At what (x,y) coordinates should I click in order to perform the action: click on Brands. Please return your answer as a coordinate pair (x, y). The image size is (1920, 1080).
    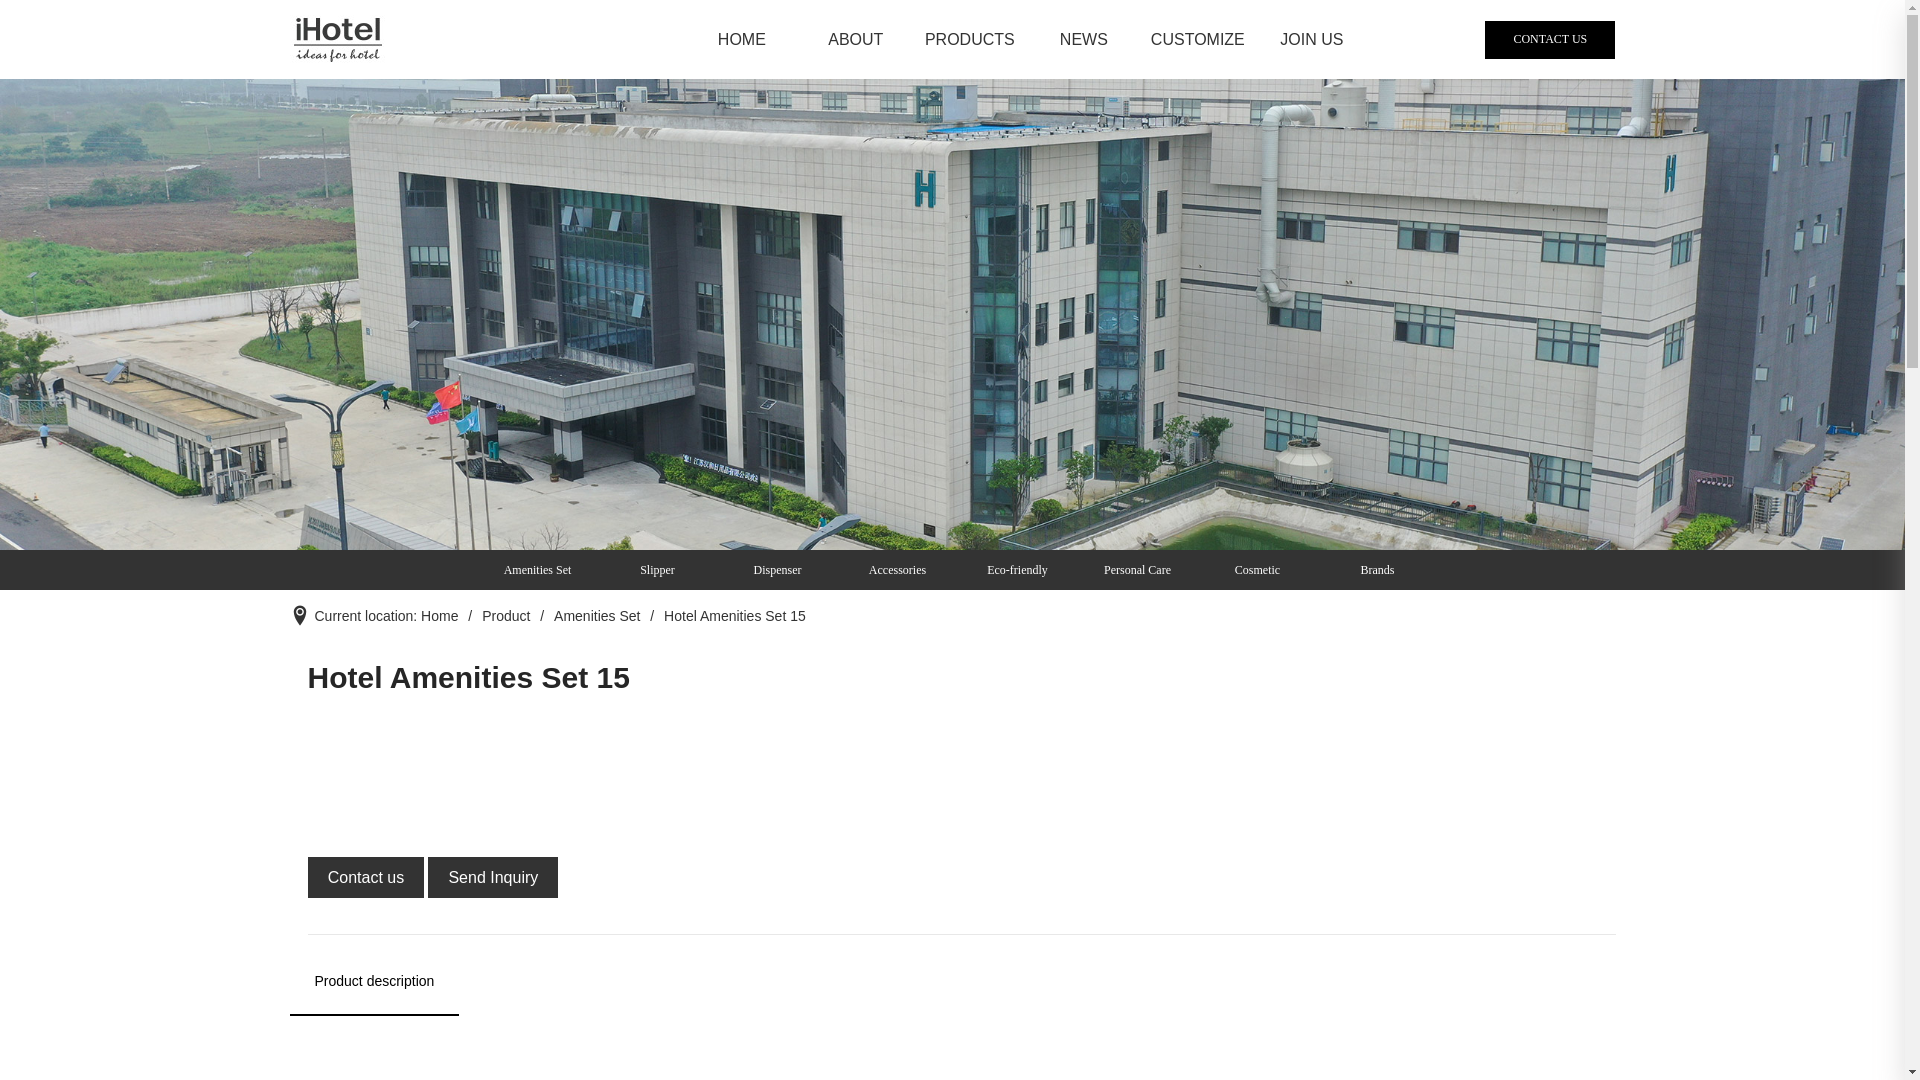
    Looking at the image, I should click on (1372, 570).